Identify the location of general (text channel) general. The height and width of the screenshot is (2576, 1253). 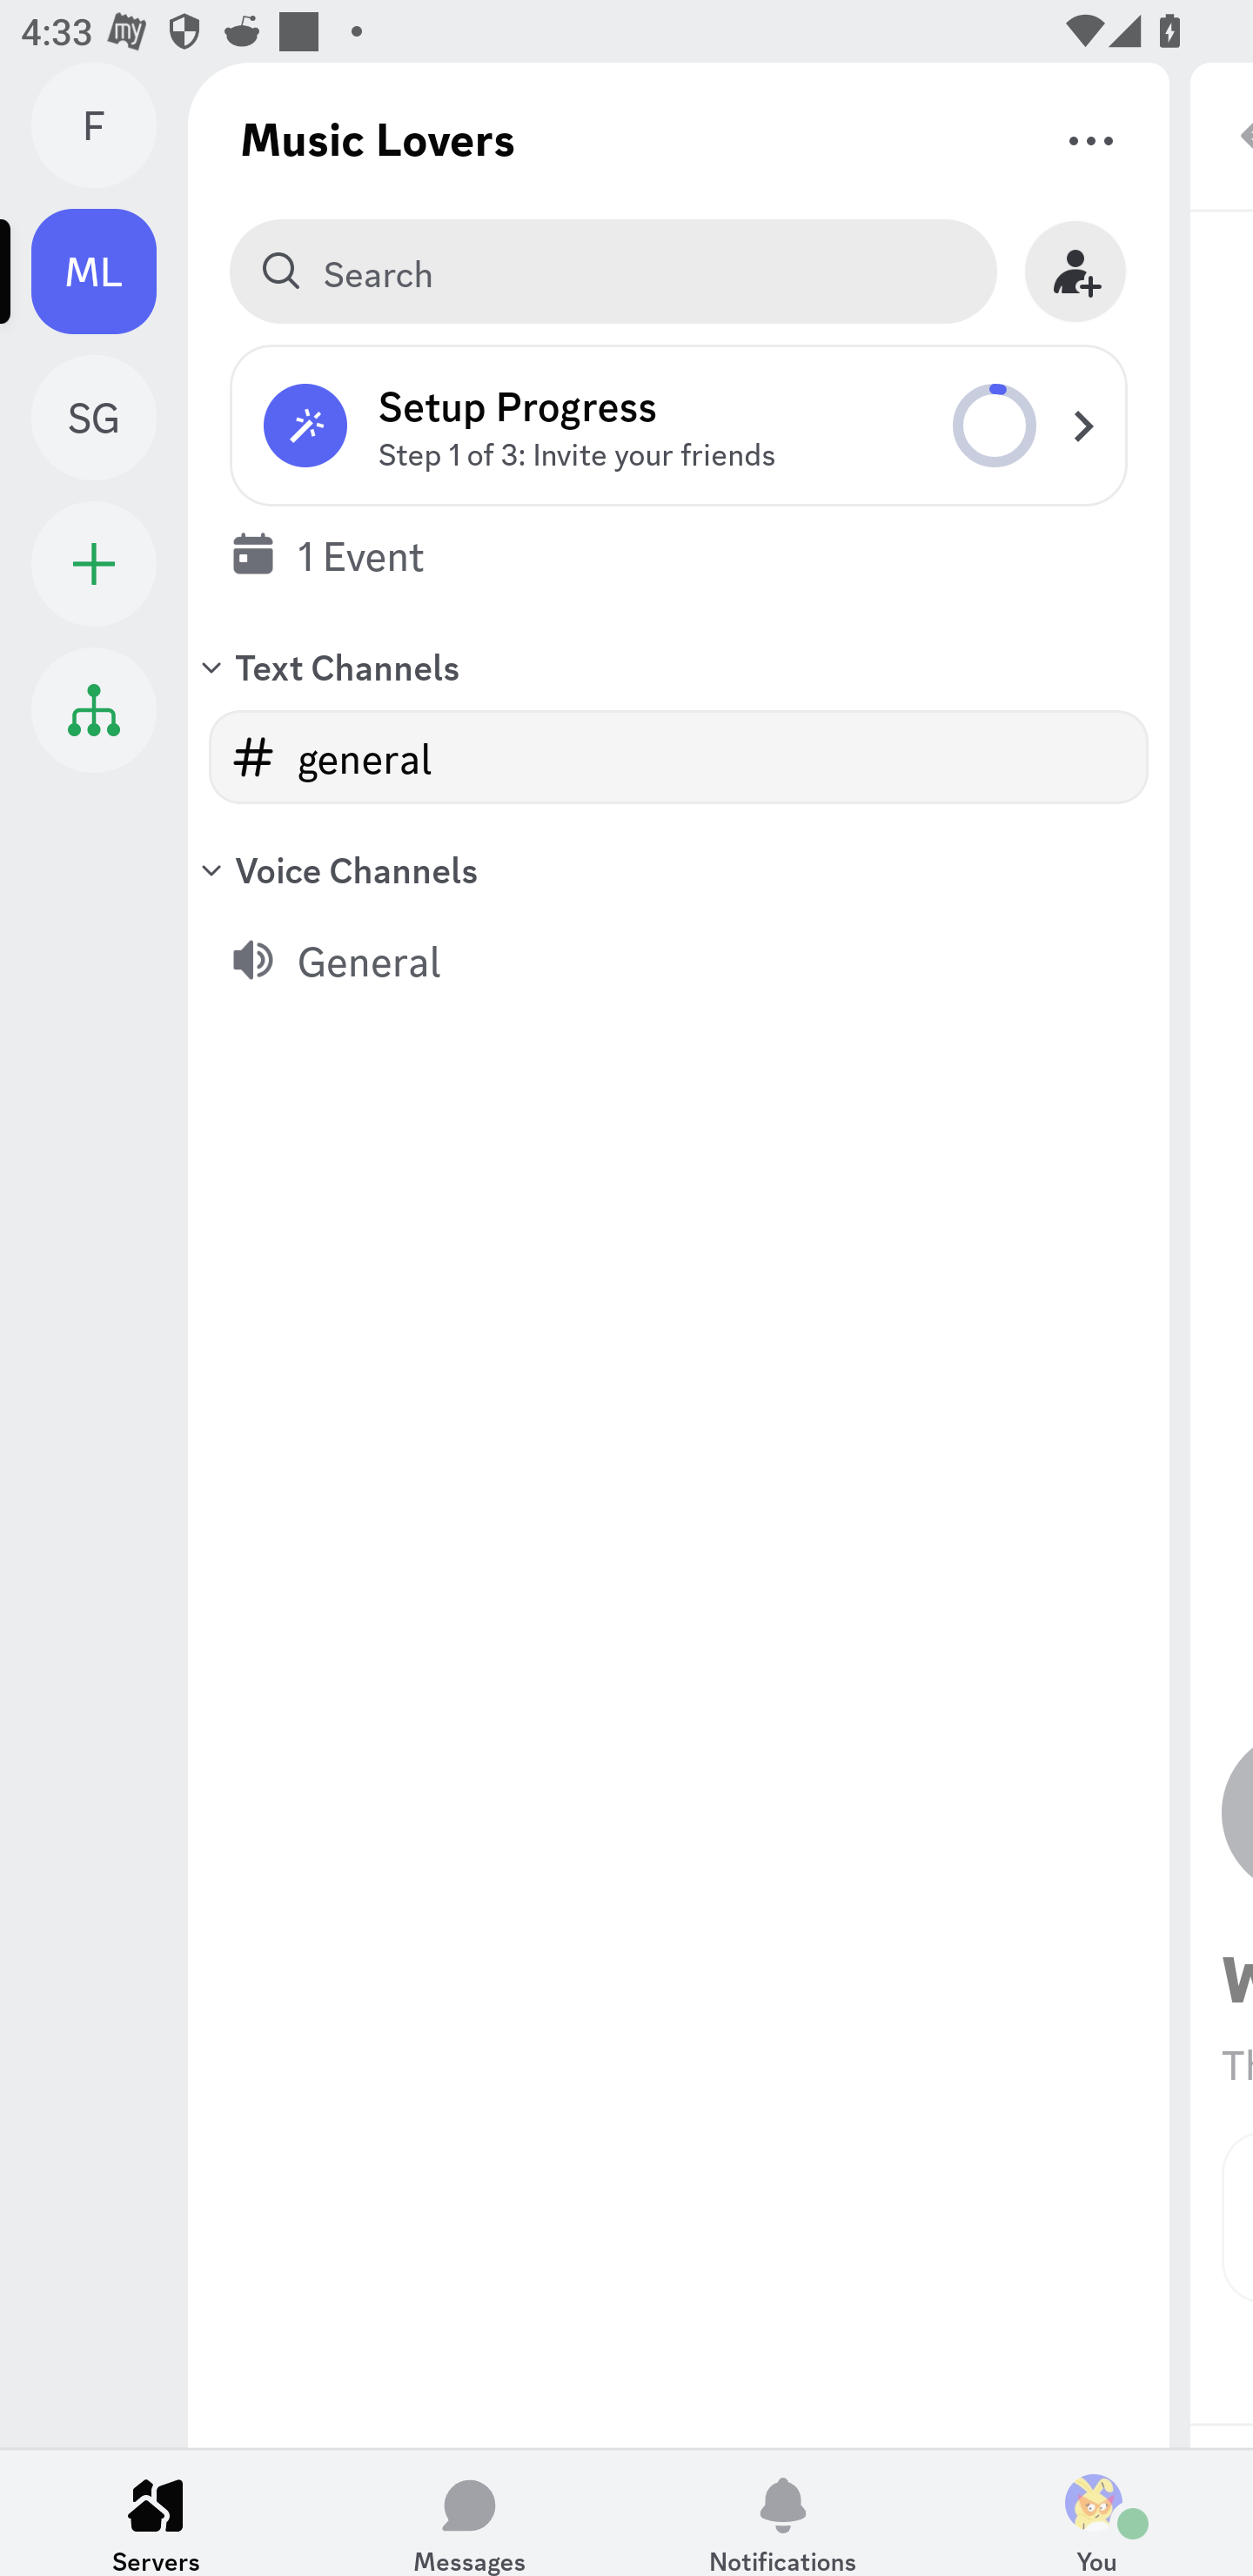
(679, 757).